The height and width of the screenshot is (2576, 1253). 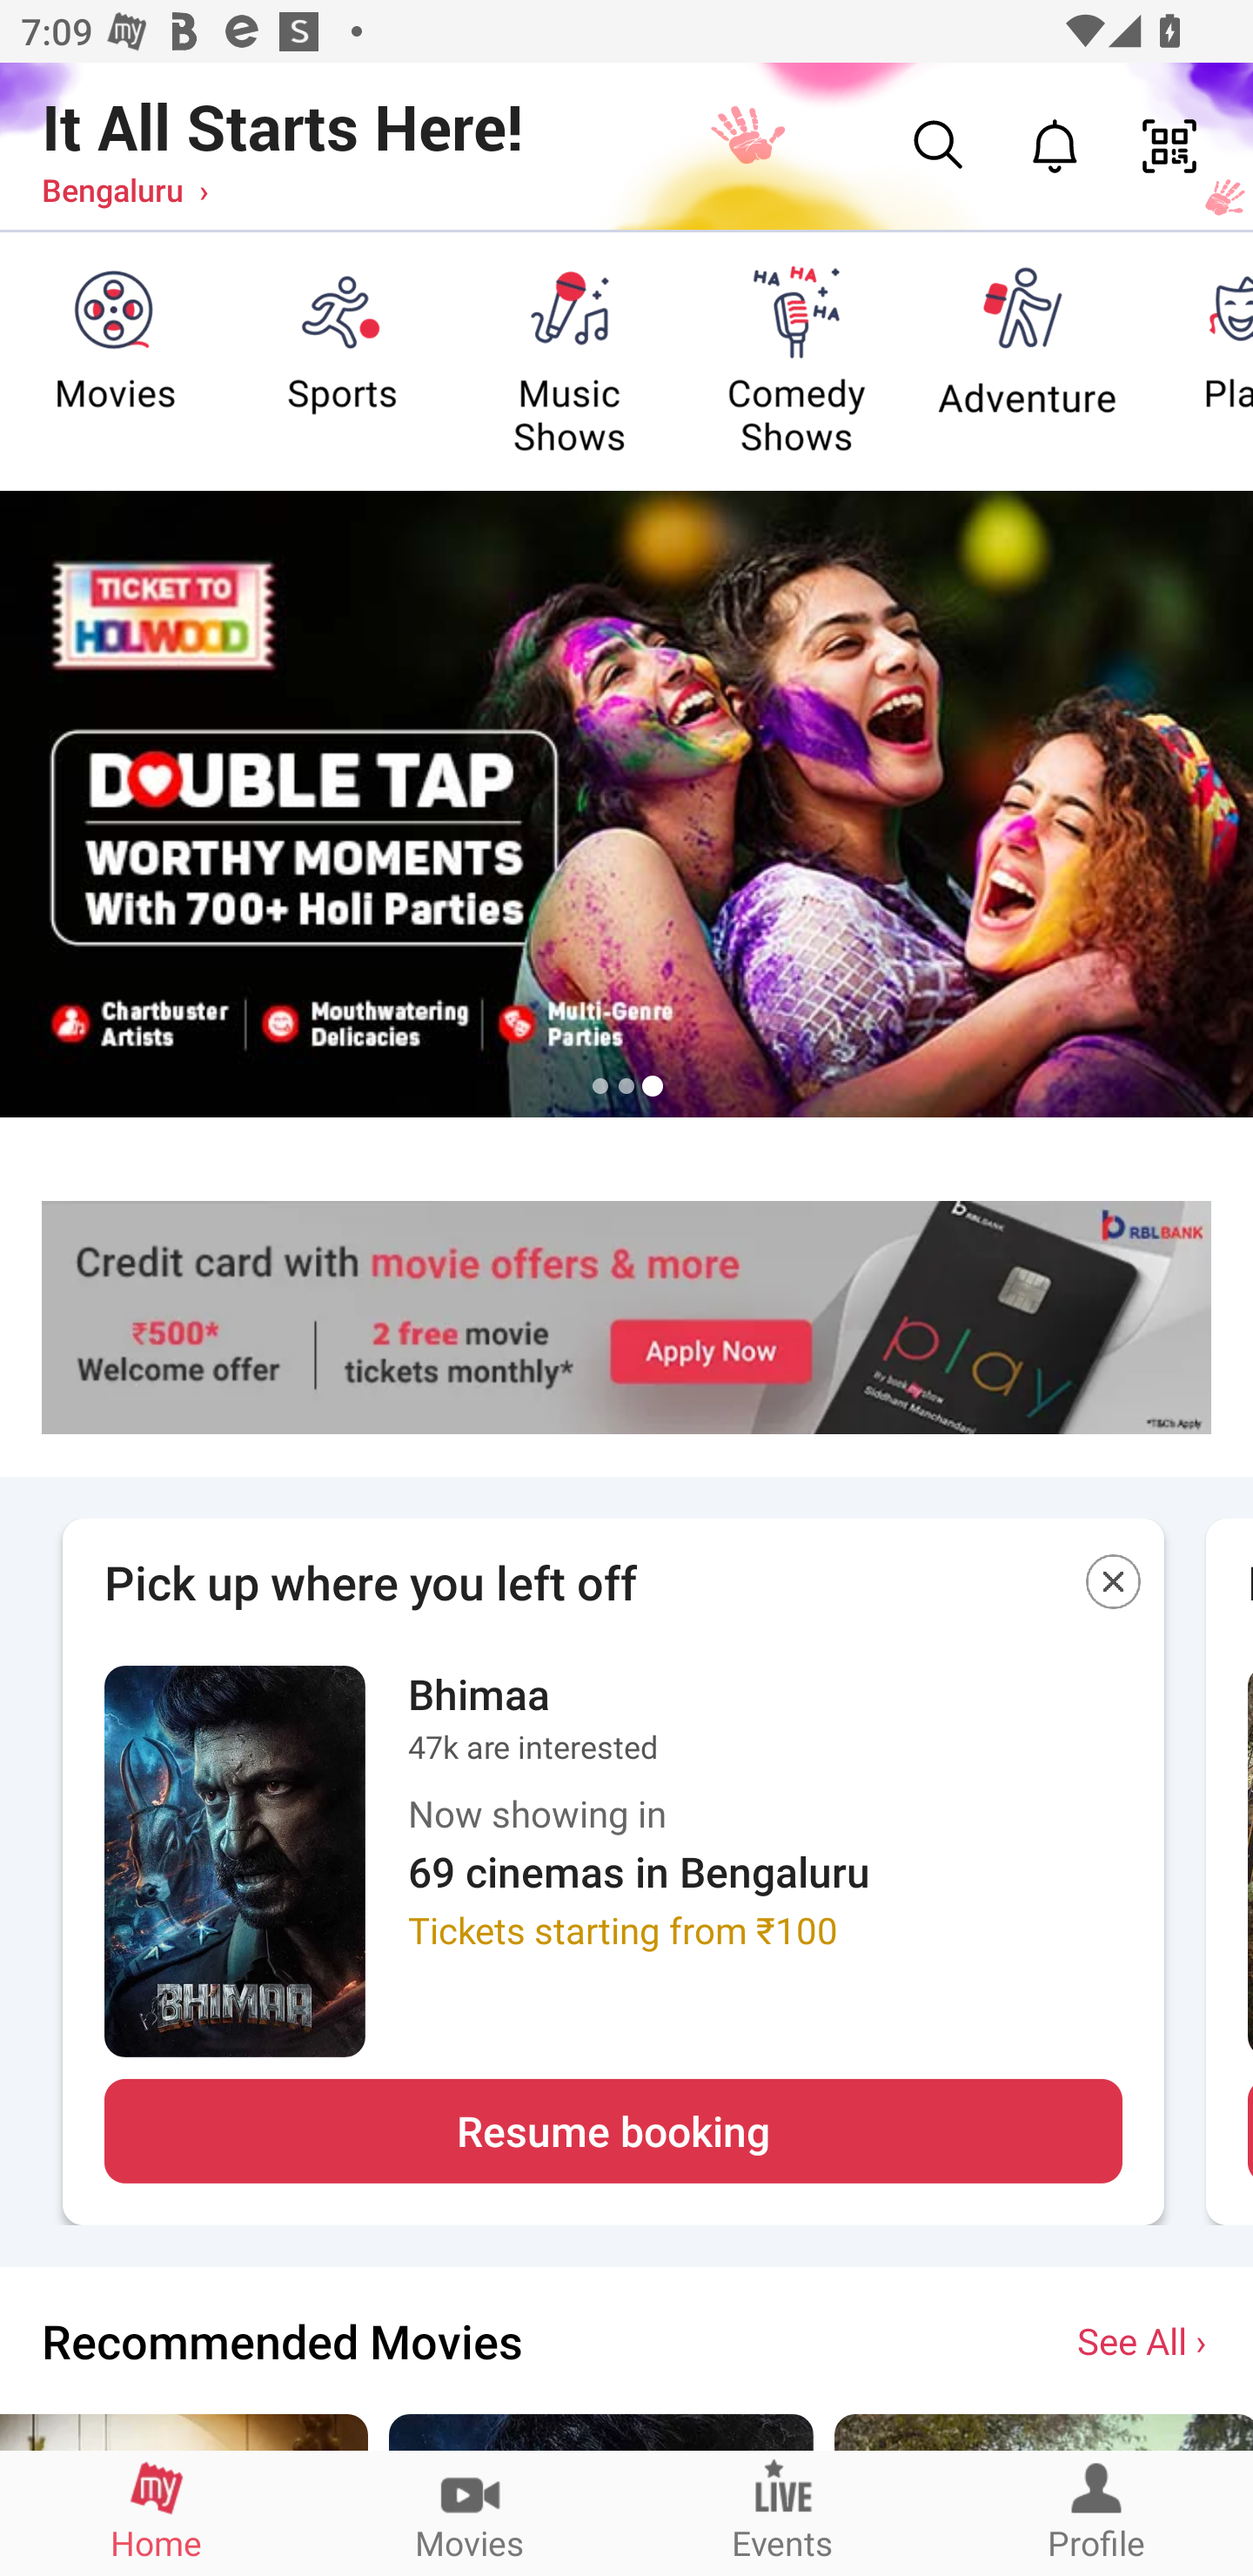 What do you see at coordinates (1144, 2340) in the screenshot?
I see `See All ›` at bounding box center [1144, 2340].